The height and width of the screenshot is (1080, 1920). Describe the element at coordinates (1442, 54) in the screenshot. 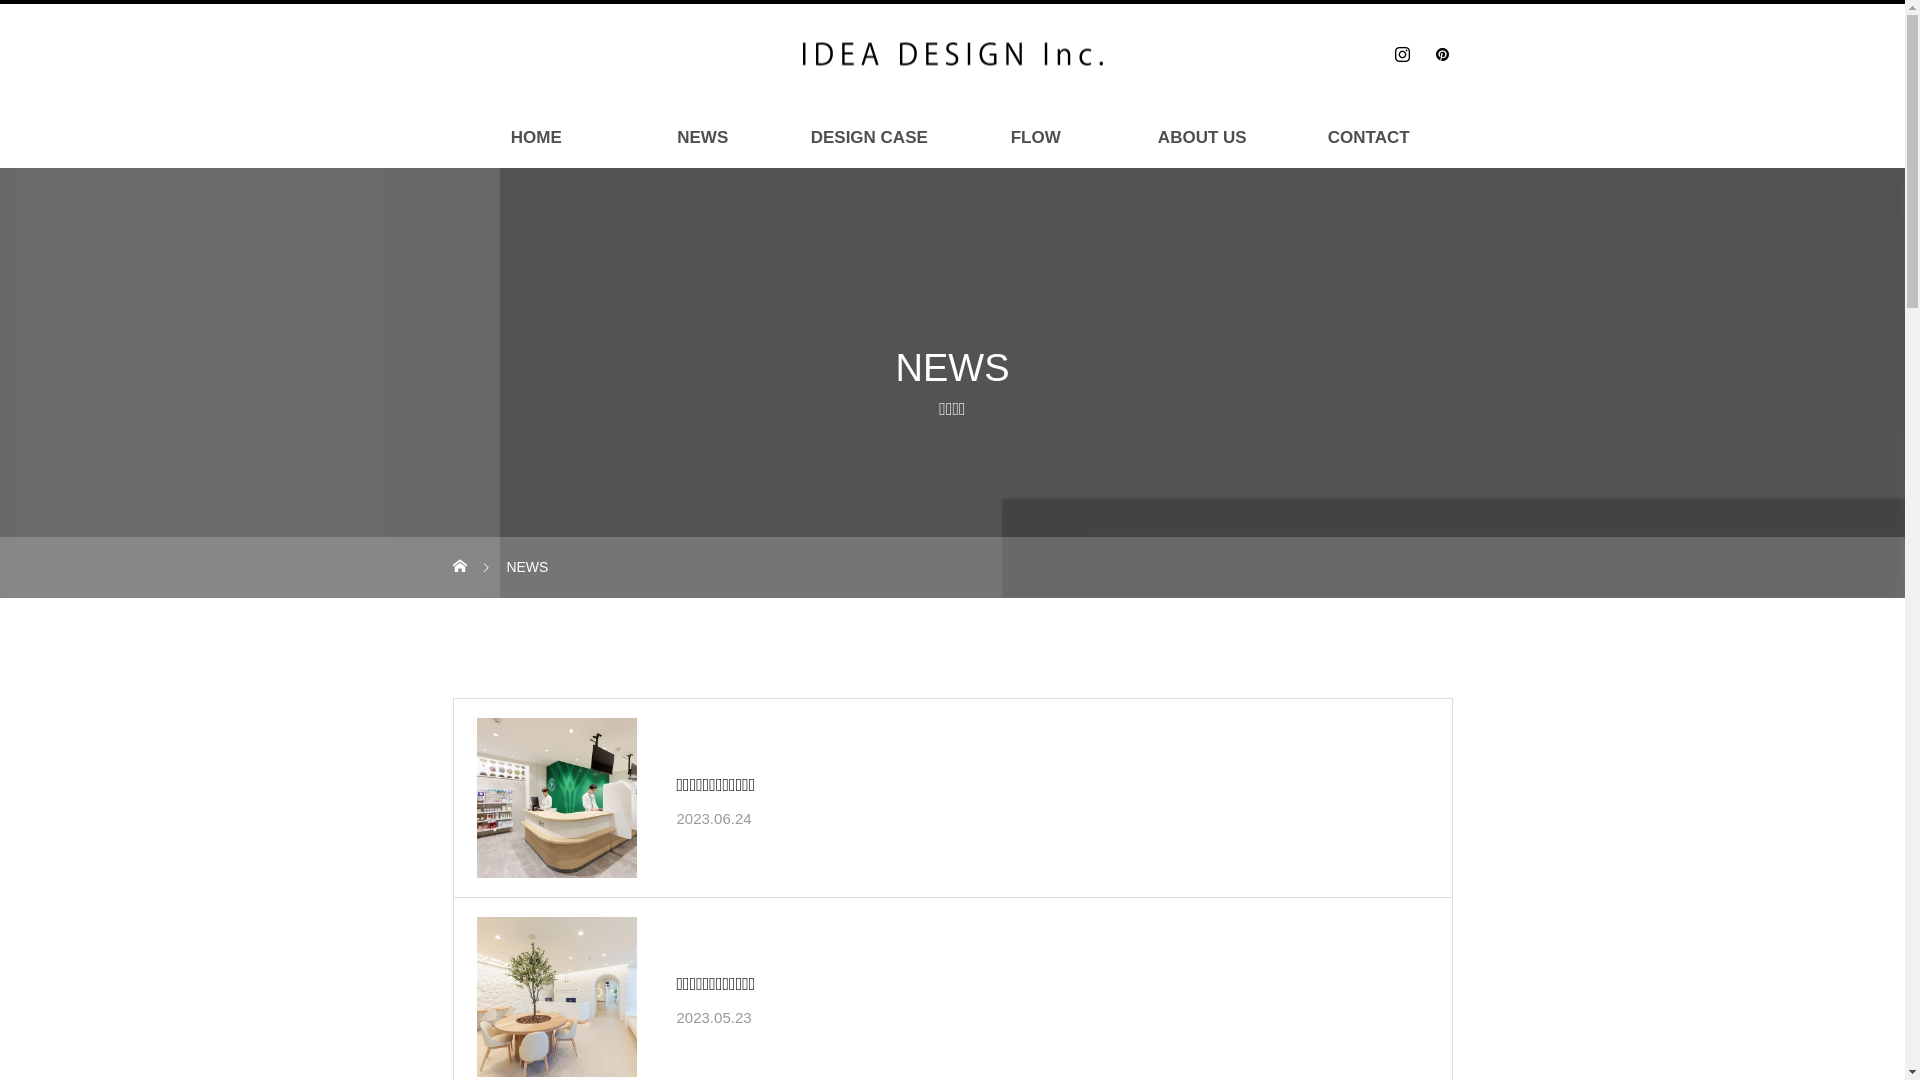

I see `Pinterest` at that location.